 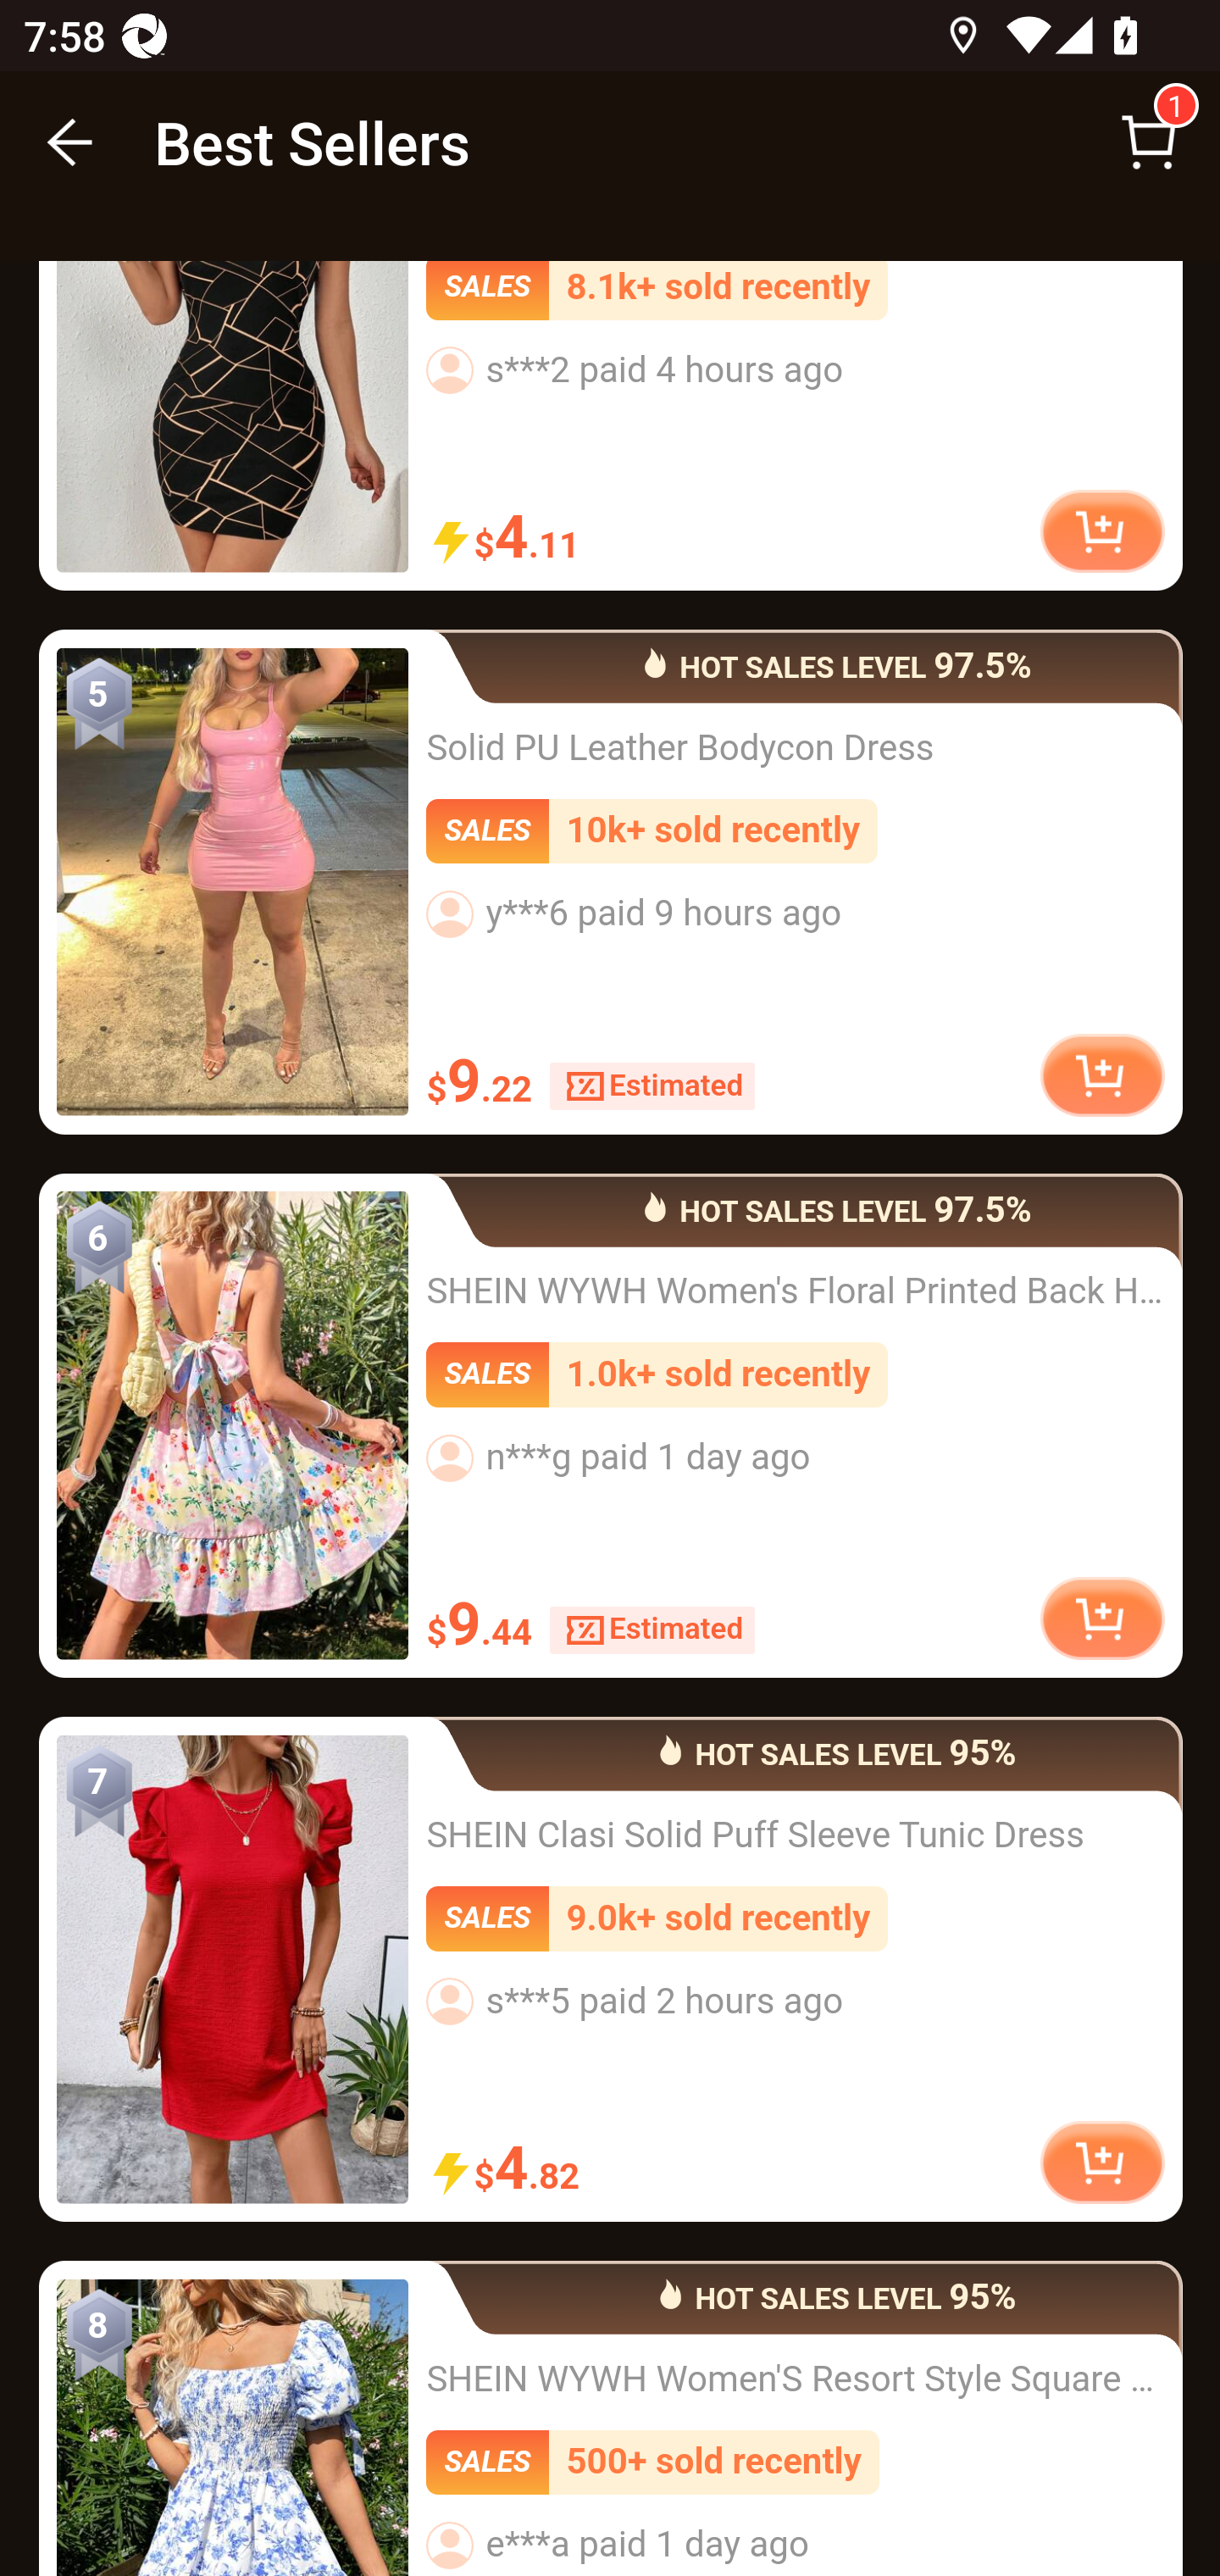 What do you see at coordinates (1101, 1620) in the screenshot?
I see `add to cart` at bounding box center [1101, 1620].